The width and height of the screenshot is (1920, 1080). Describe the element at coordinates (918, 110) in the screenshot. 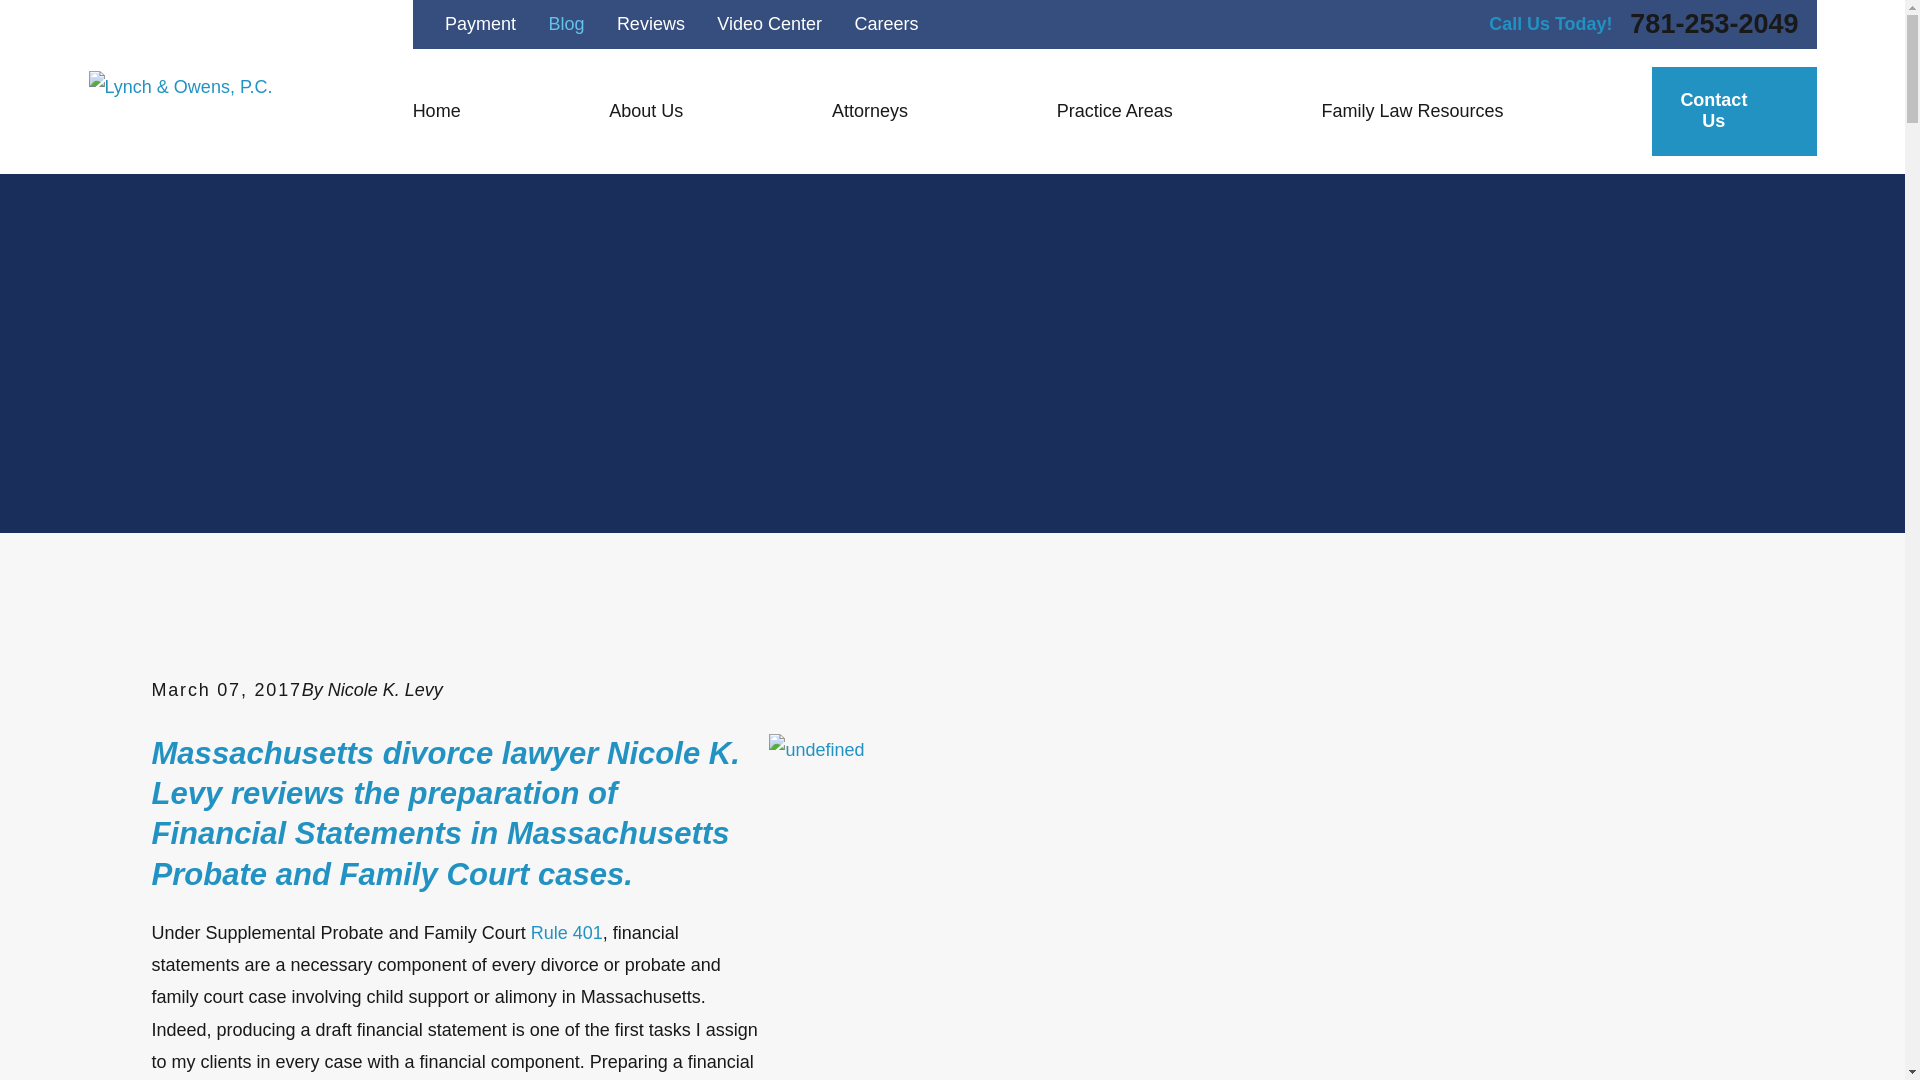

I see `Attorneys` at that location.